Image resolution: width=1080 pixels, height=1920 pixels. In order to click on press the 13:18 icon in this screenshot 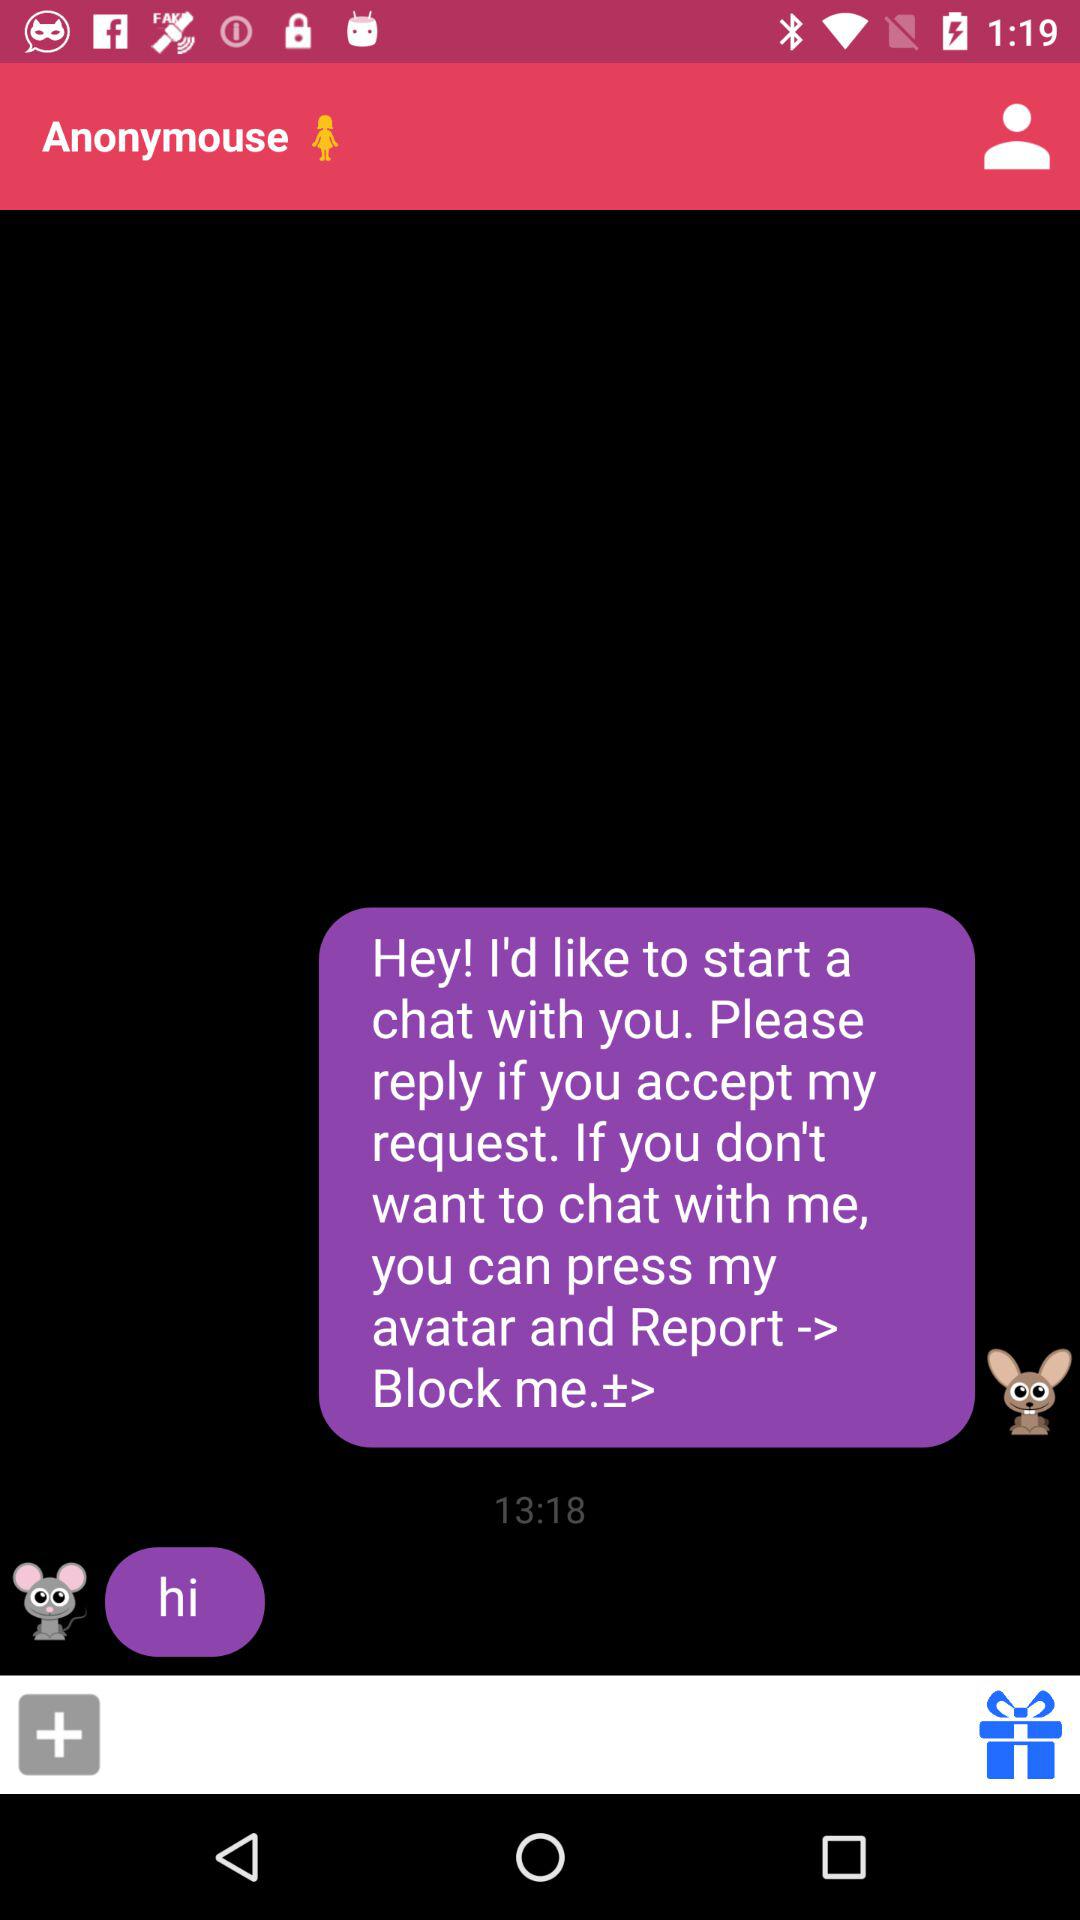, I will do `click(540, 1508)`.